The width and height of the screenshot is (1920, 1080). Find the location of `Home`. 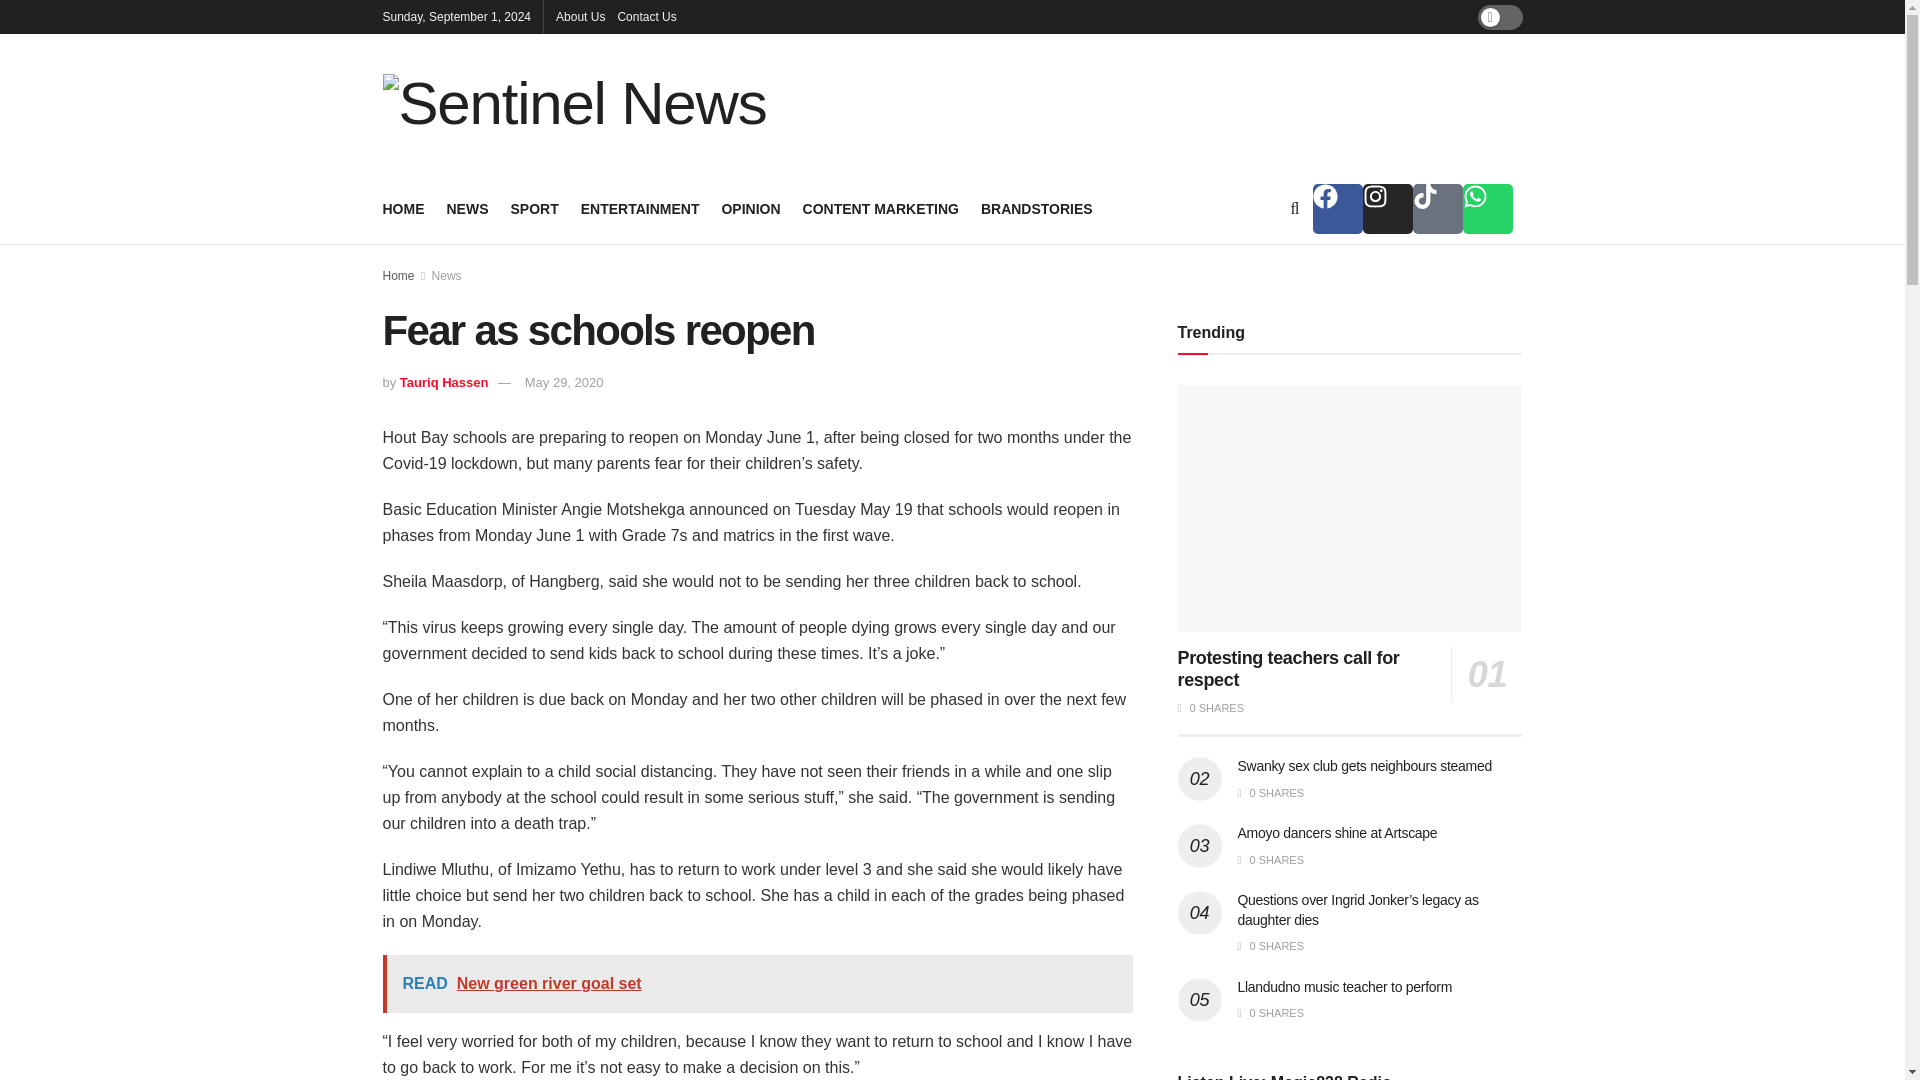

Home is located at coordinates (398, 275).